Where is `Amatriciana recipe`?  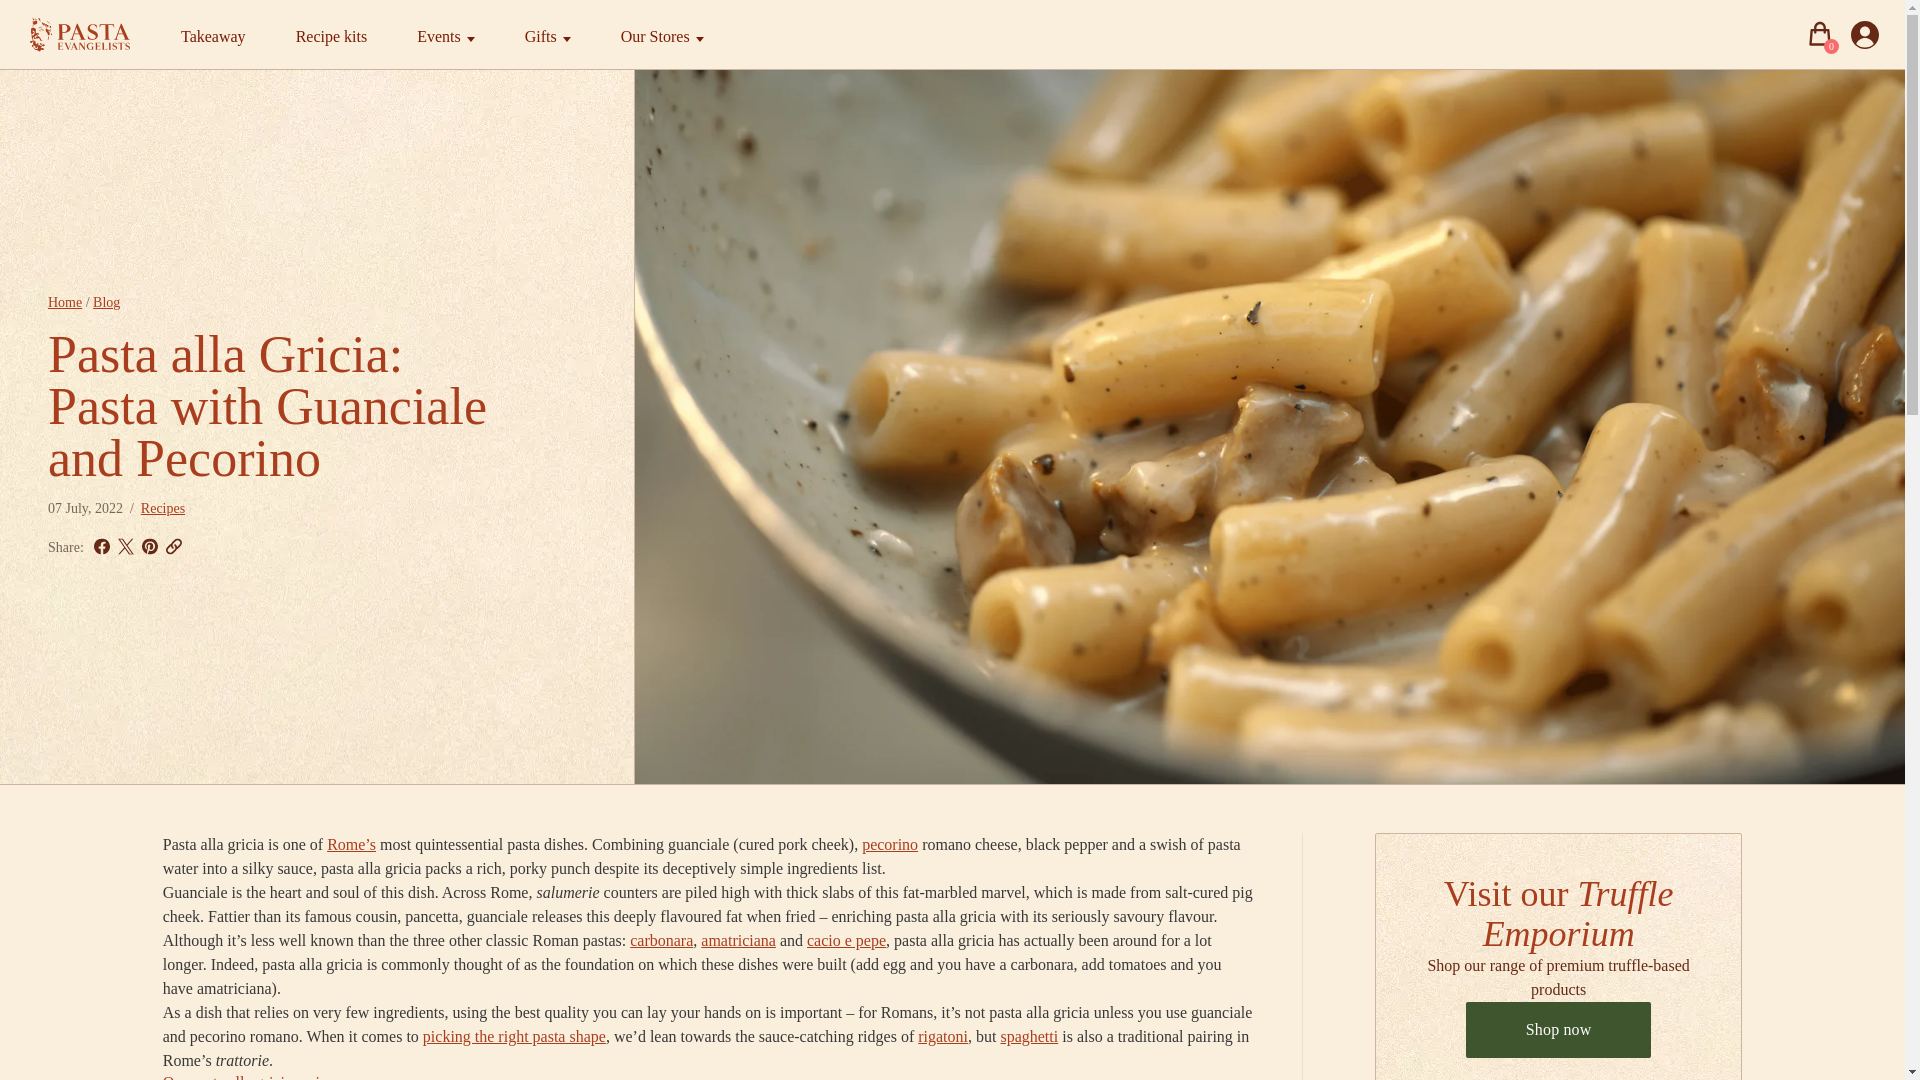
Amatriciana recipe is located at coordinates (738, 940).